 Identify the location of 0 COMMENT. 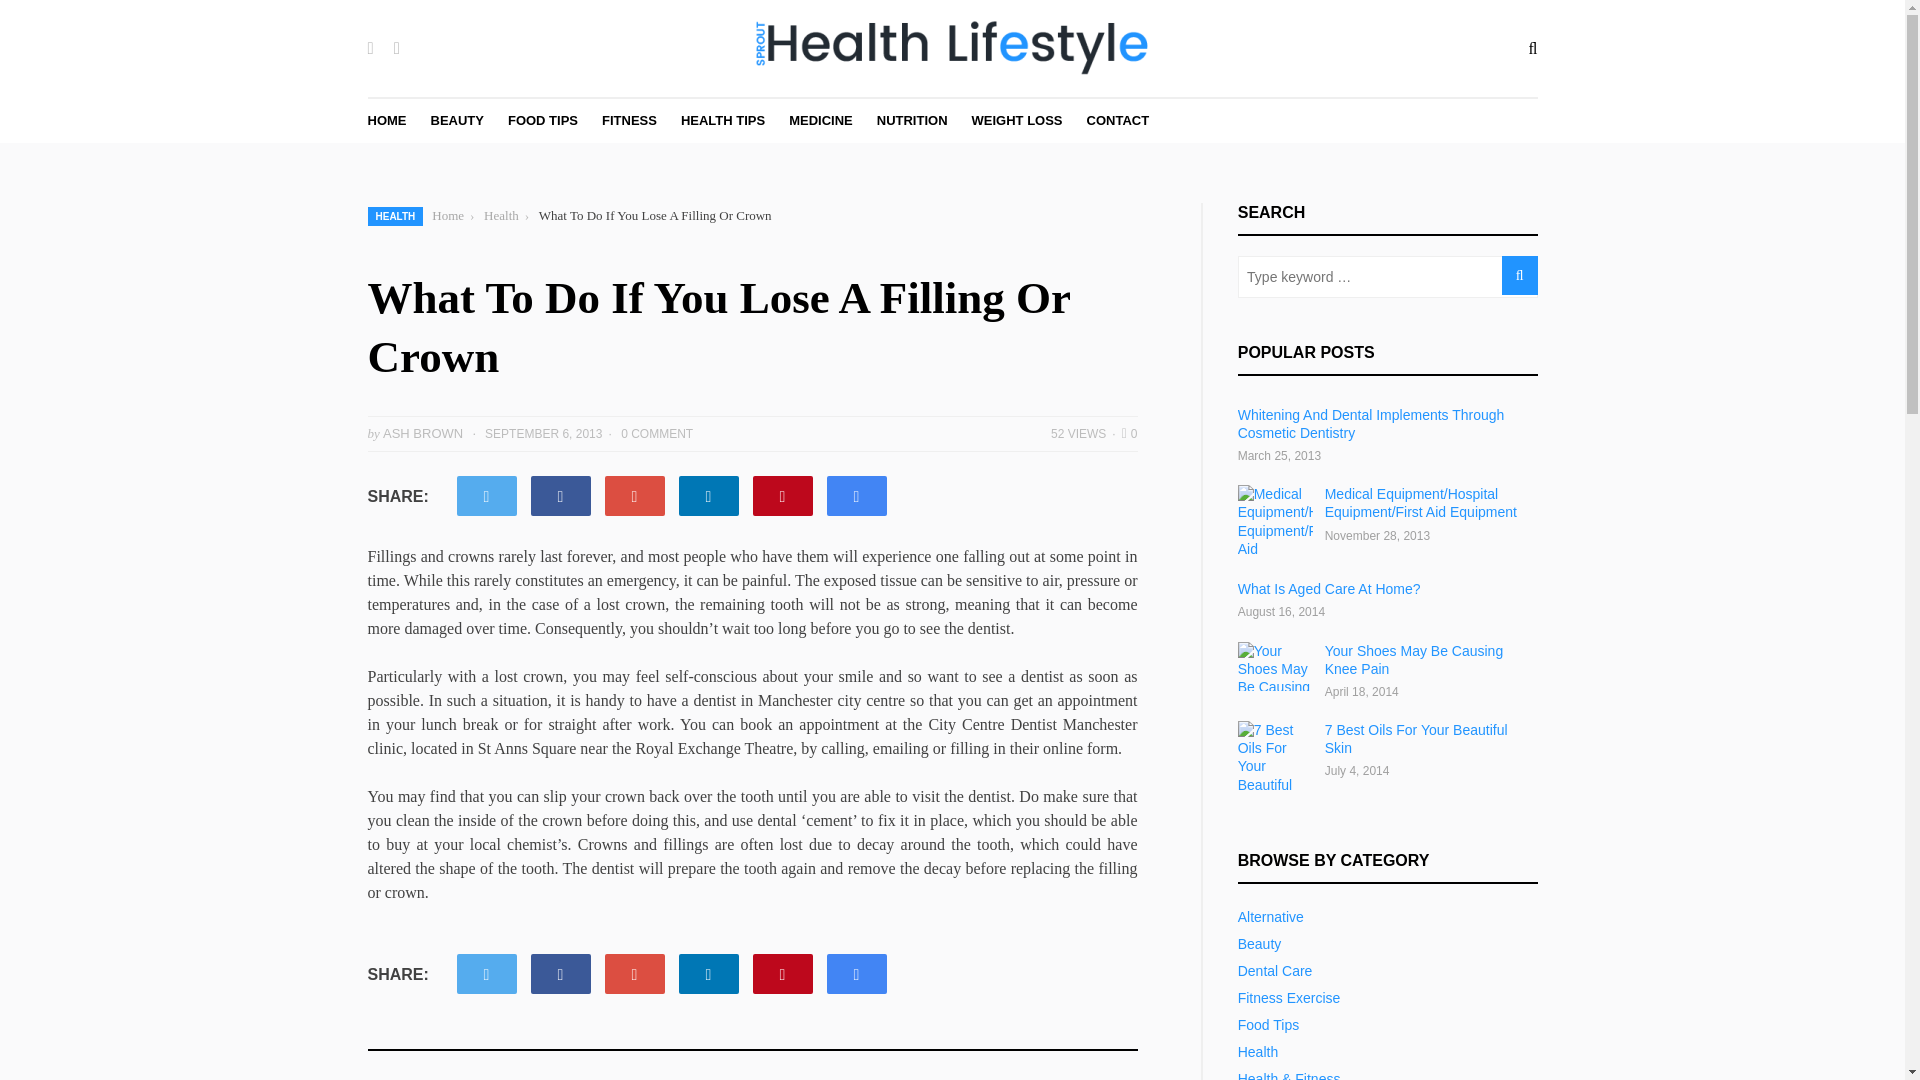
(656, 433).